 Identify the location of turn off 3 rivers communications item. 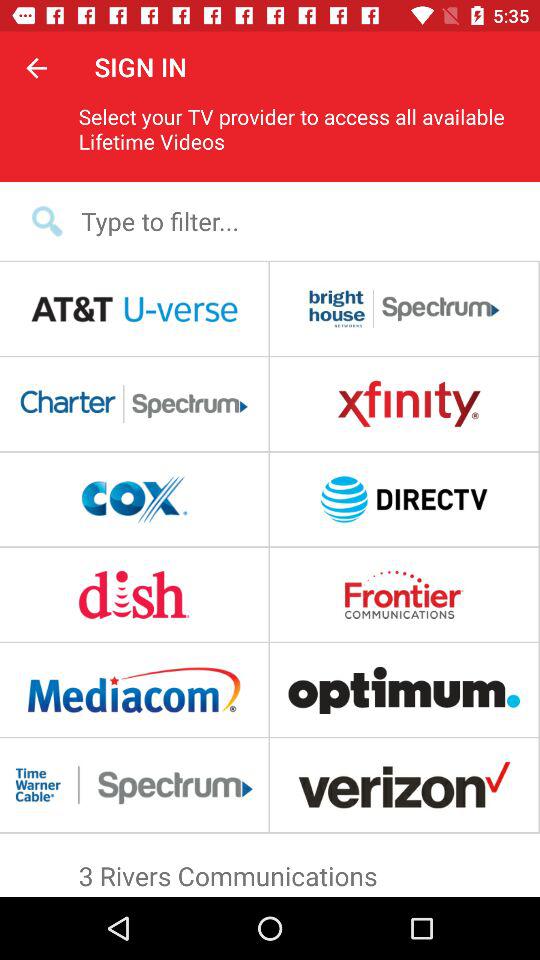
(270, 871).